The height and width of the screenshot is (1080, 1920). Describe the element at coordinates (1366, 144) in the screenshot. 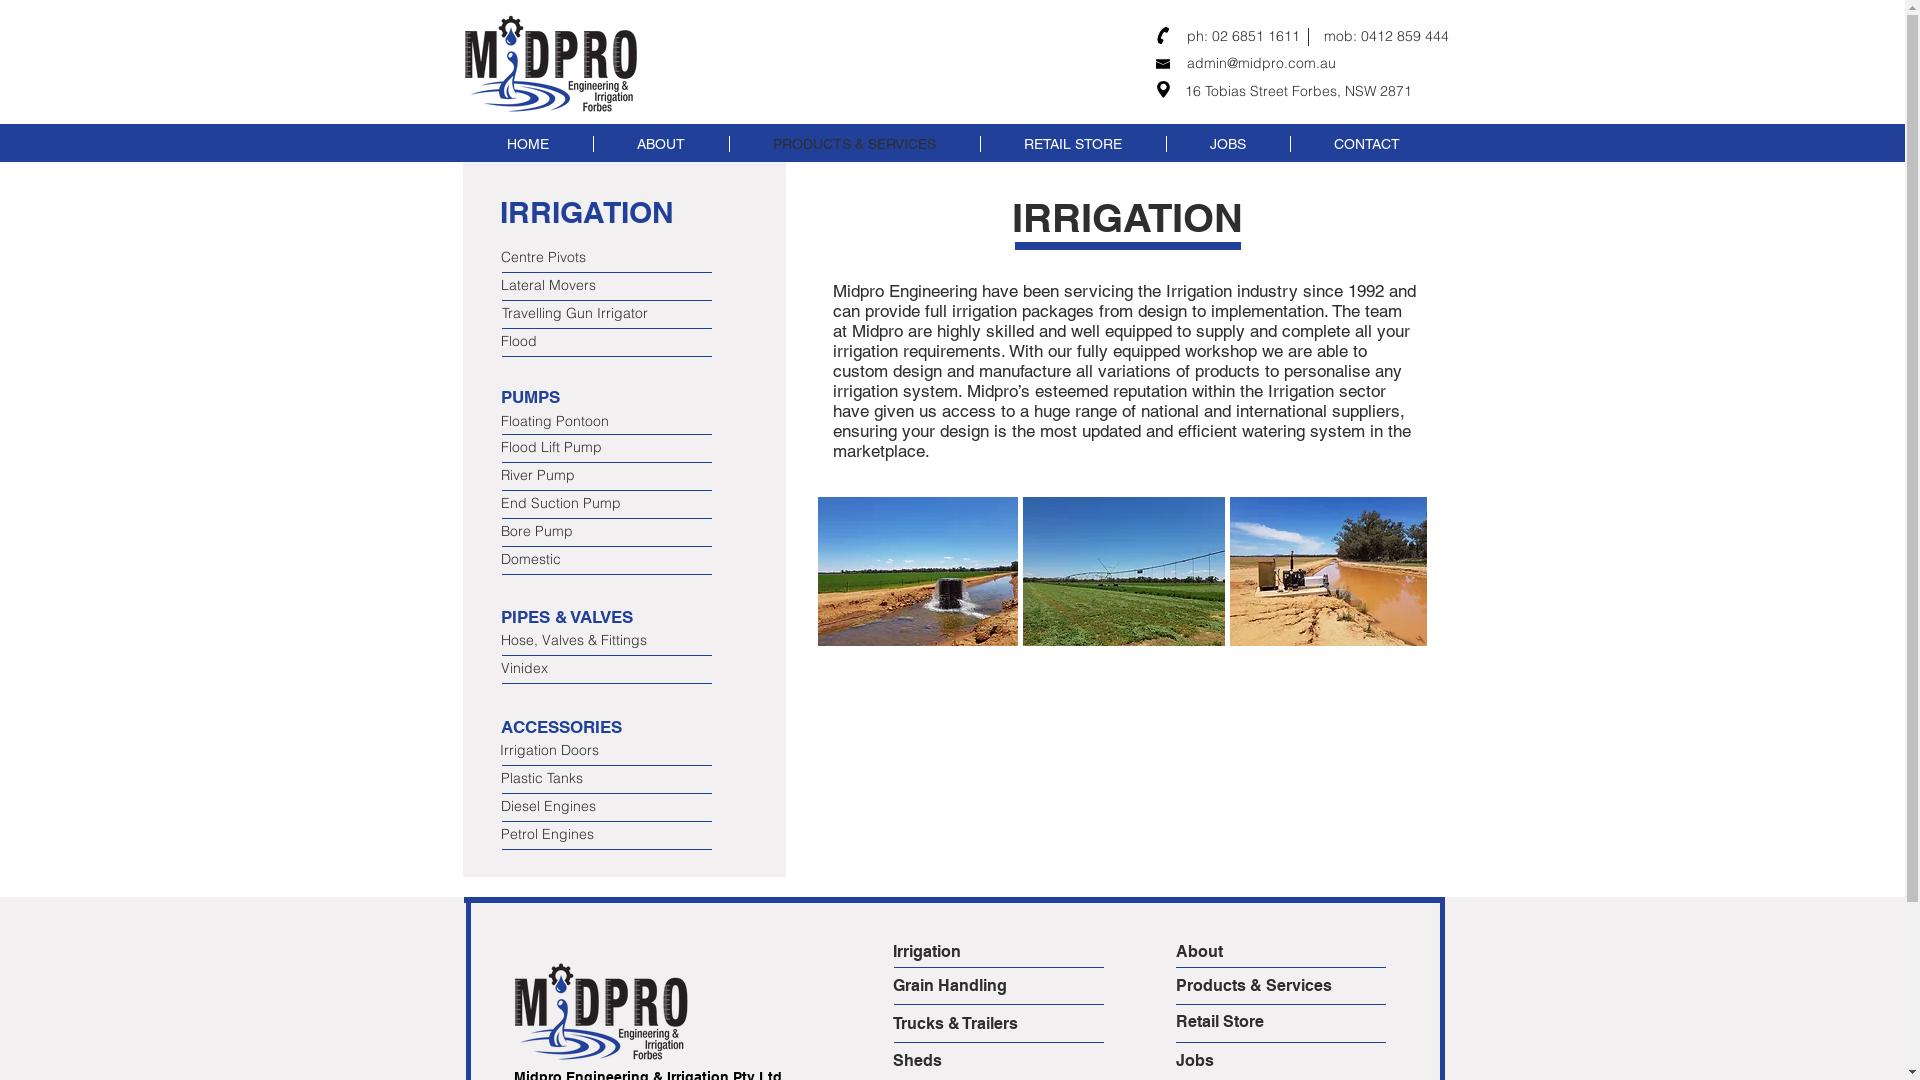

I see `CONTACT` at that location.